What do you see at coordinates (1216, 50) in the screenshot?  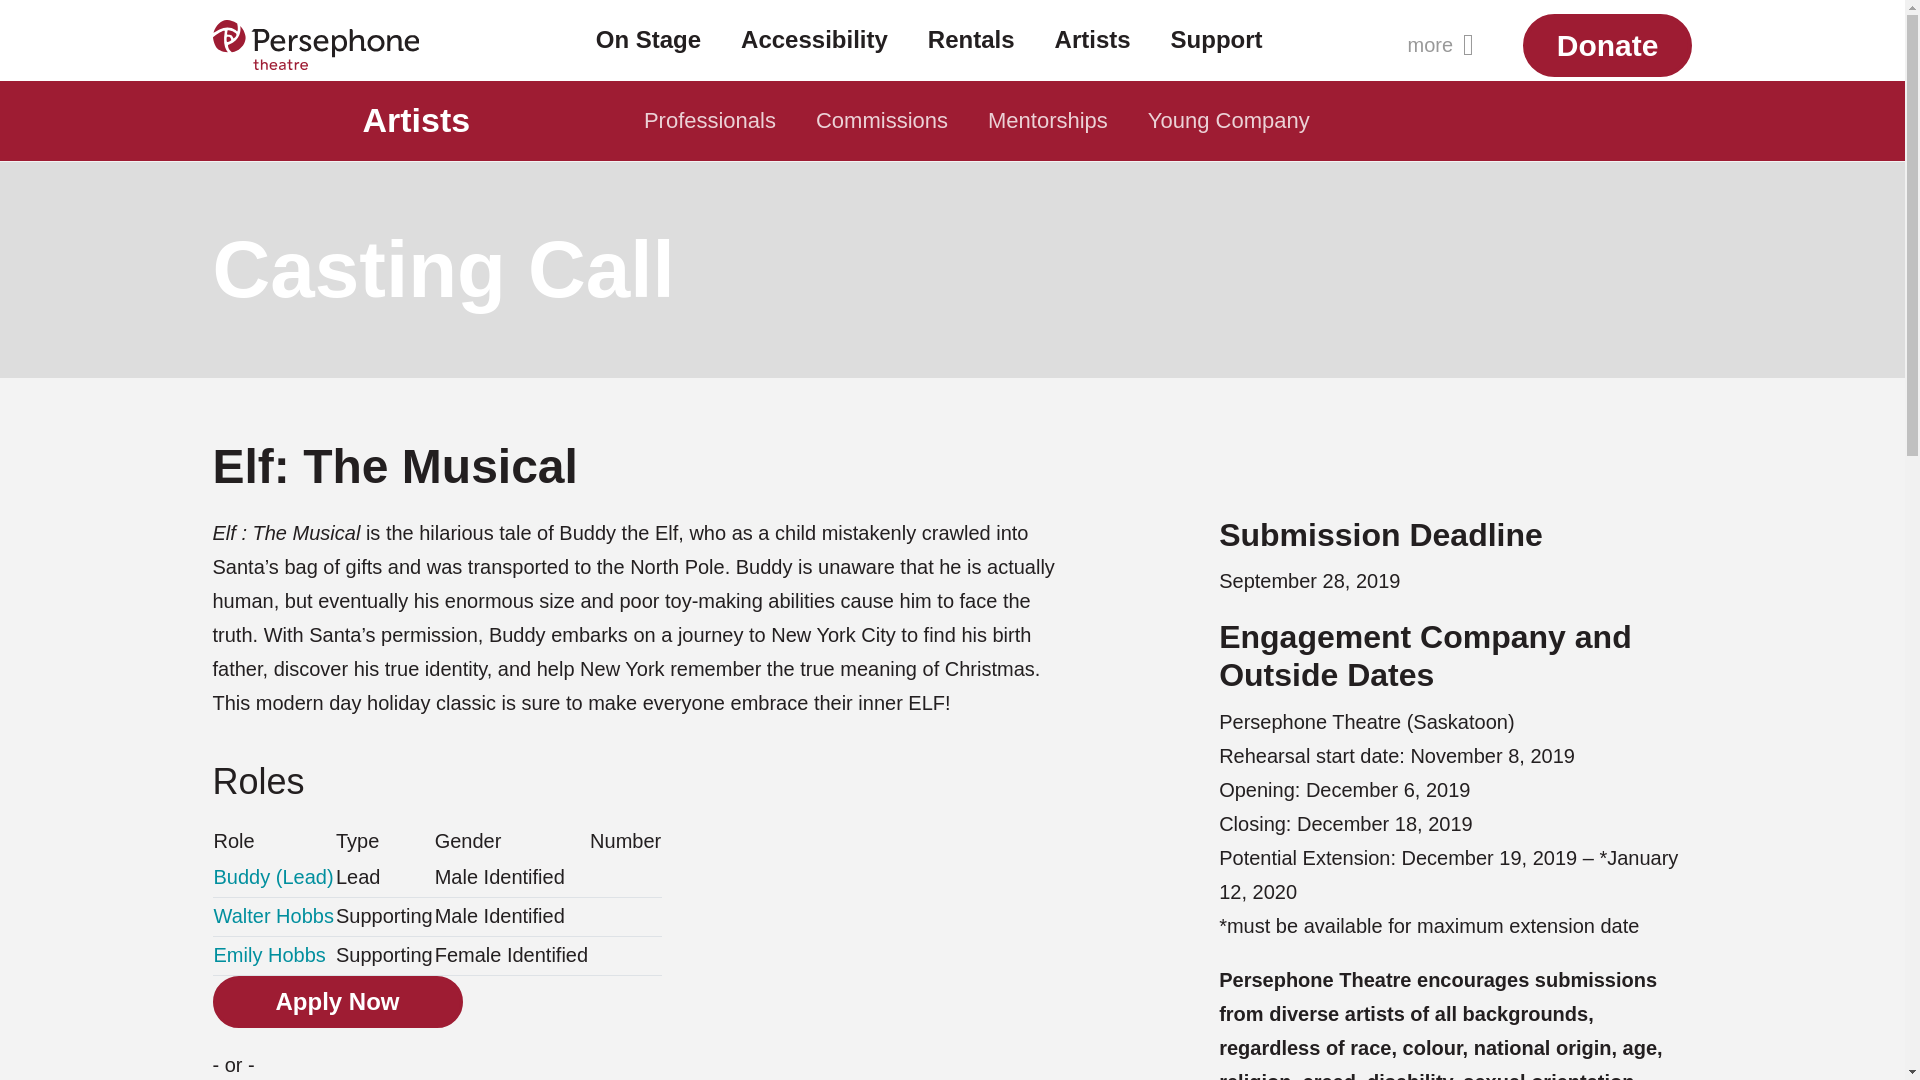 I see `Support` at bounding box center [1216, 50].